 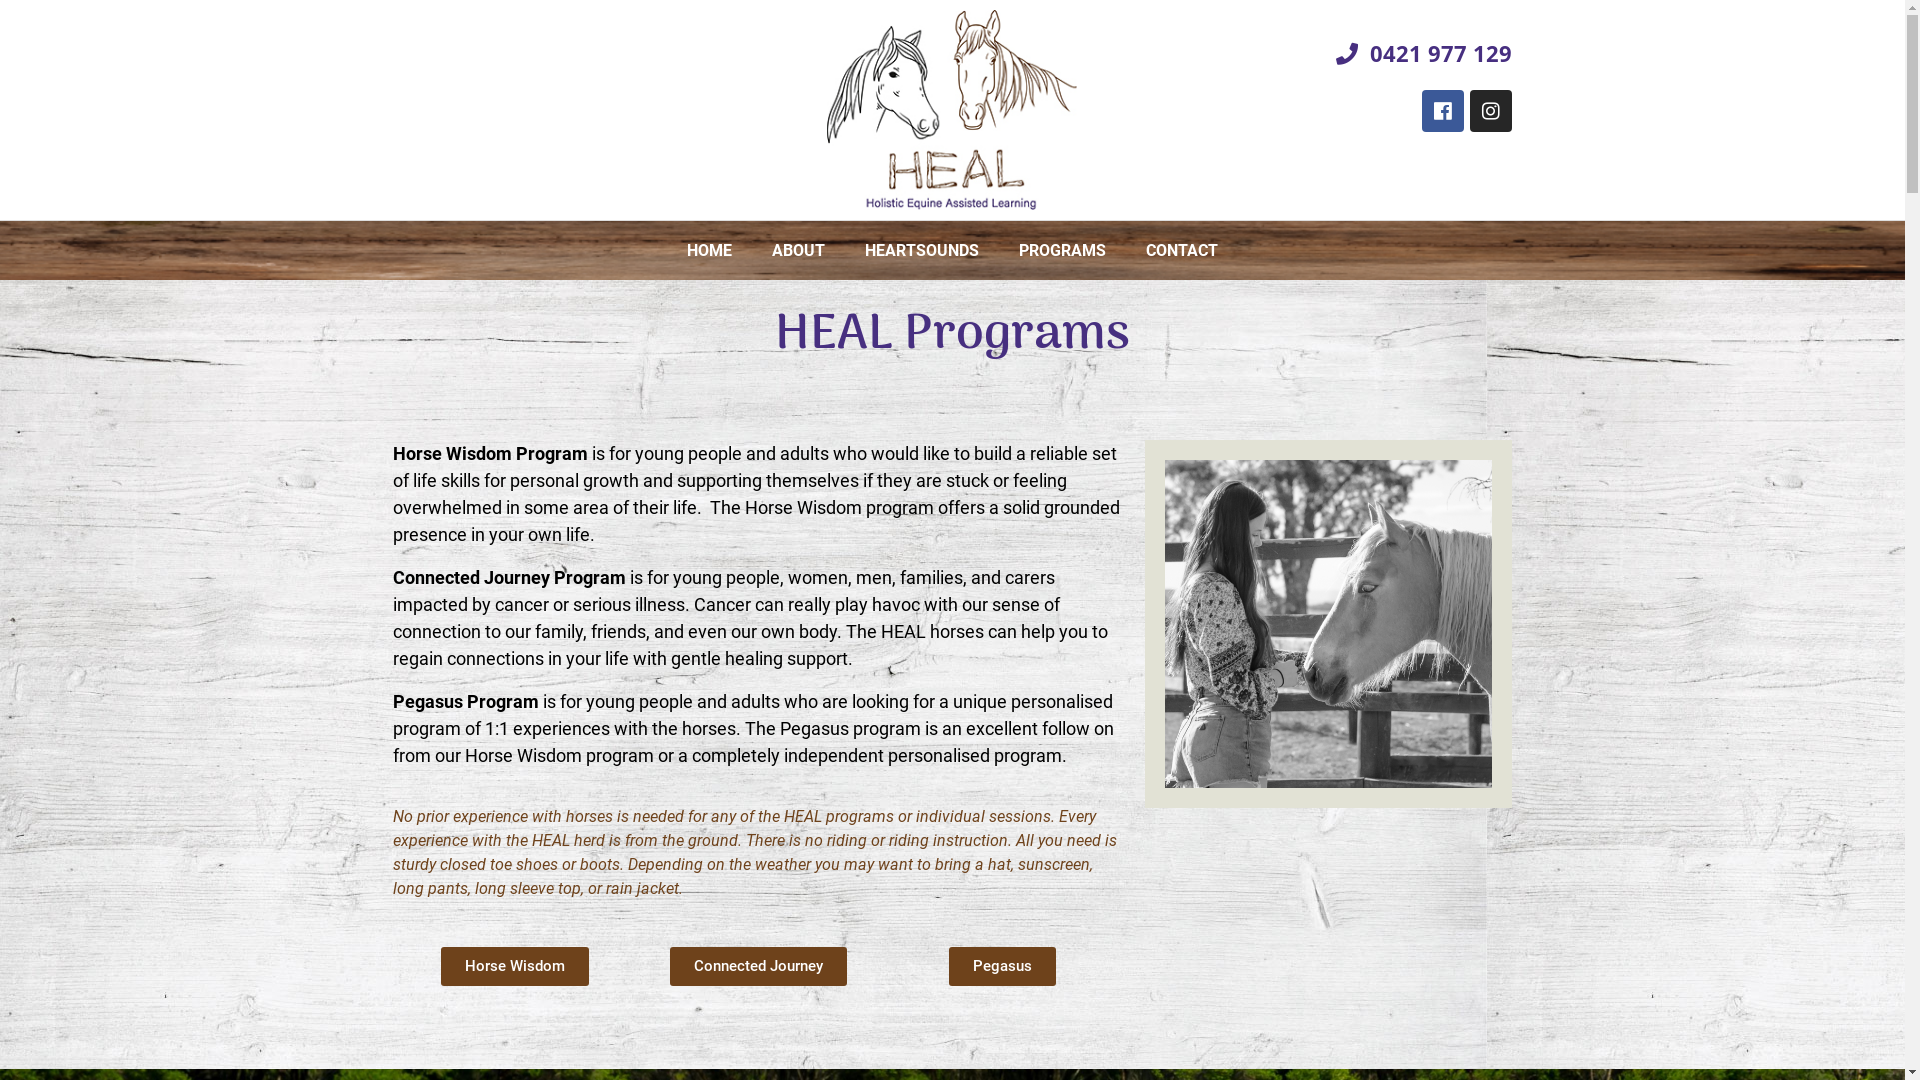 I want to click on ABOUT, so click(x=798, y=250).